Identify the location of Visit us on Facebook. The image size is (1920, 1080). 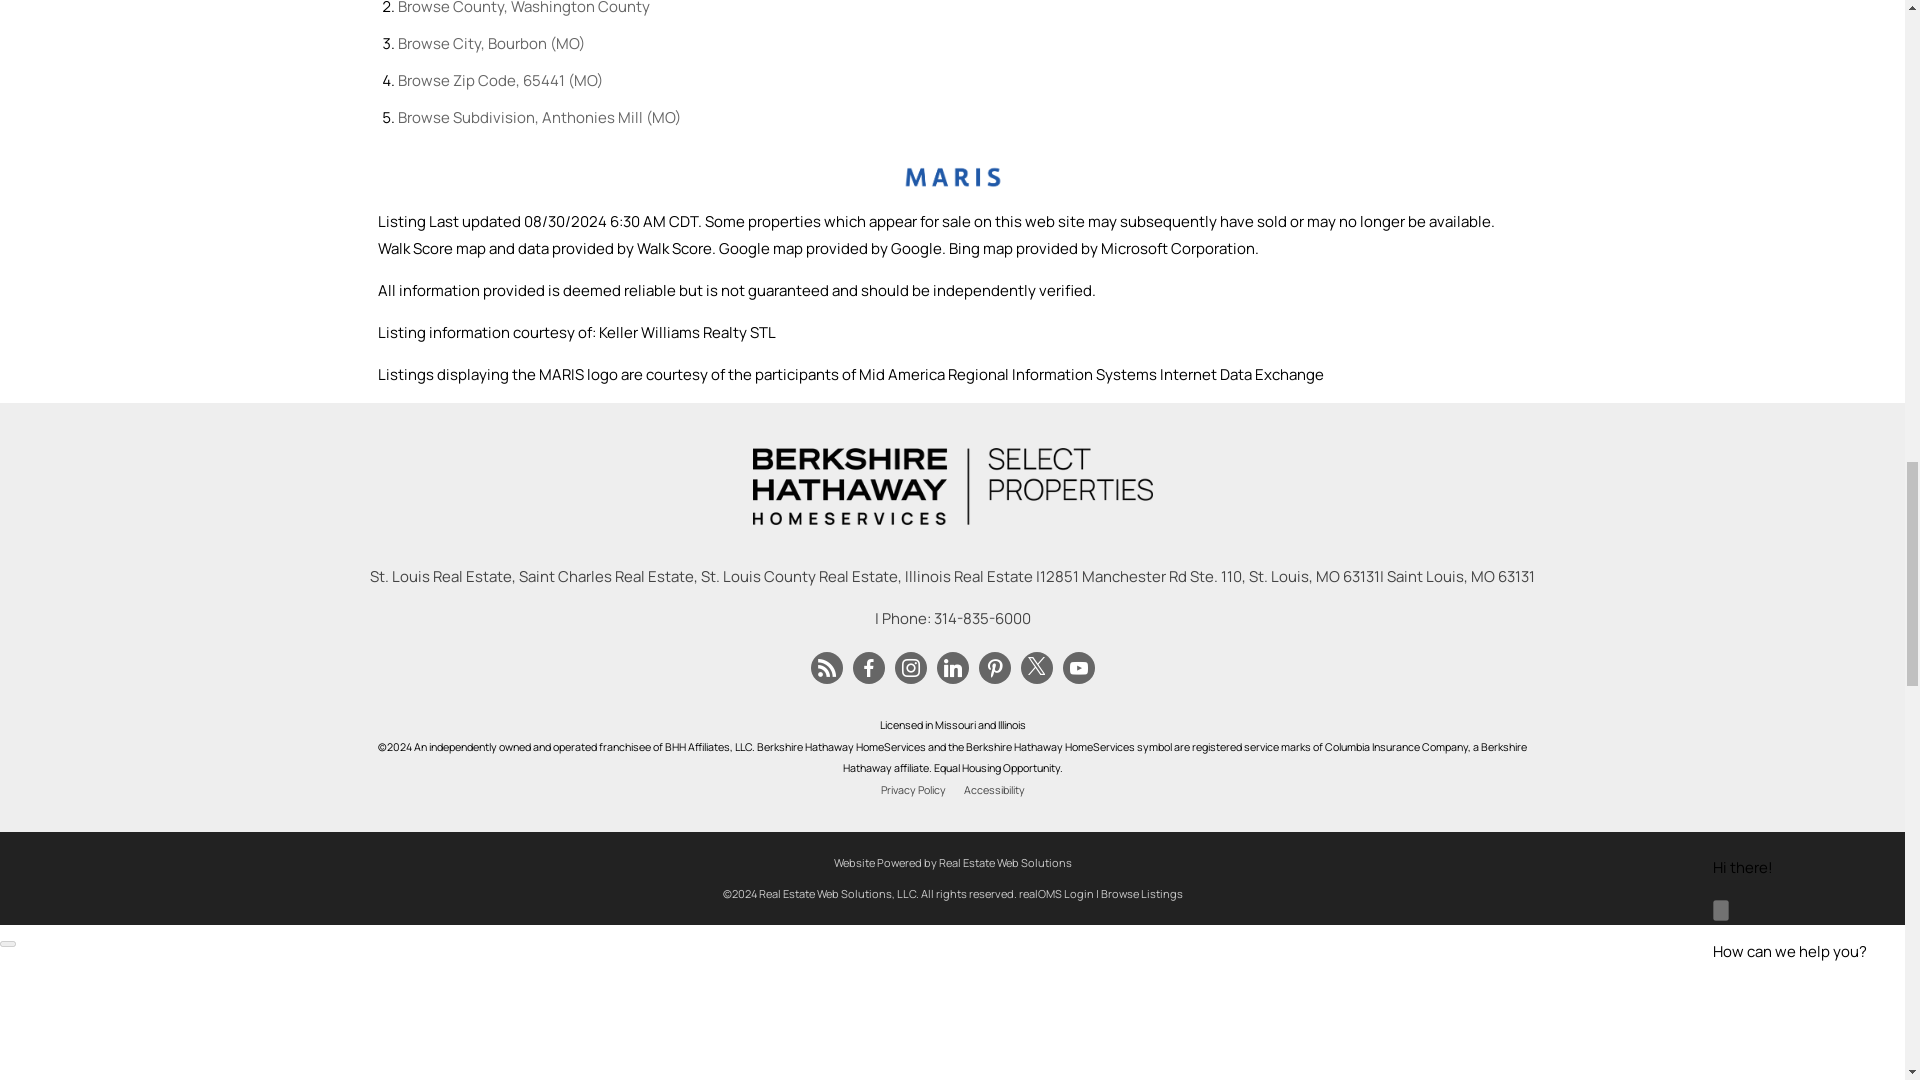
(868, 668).